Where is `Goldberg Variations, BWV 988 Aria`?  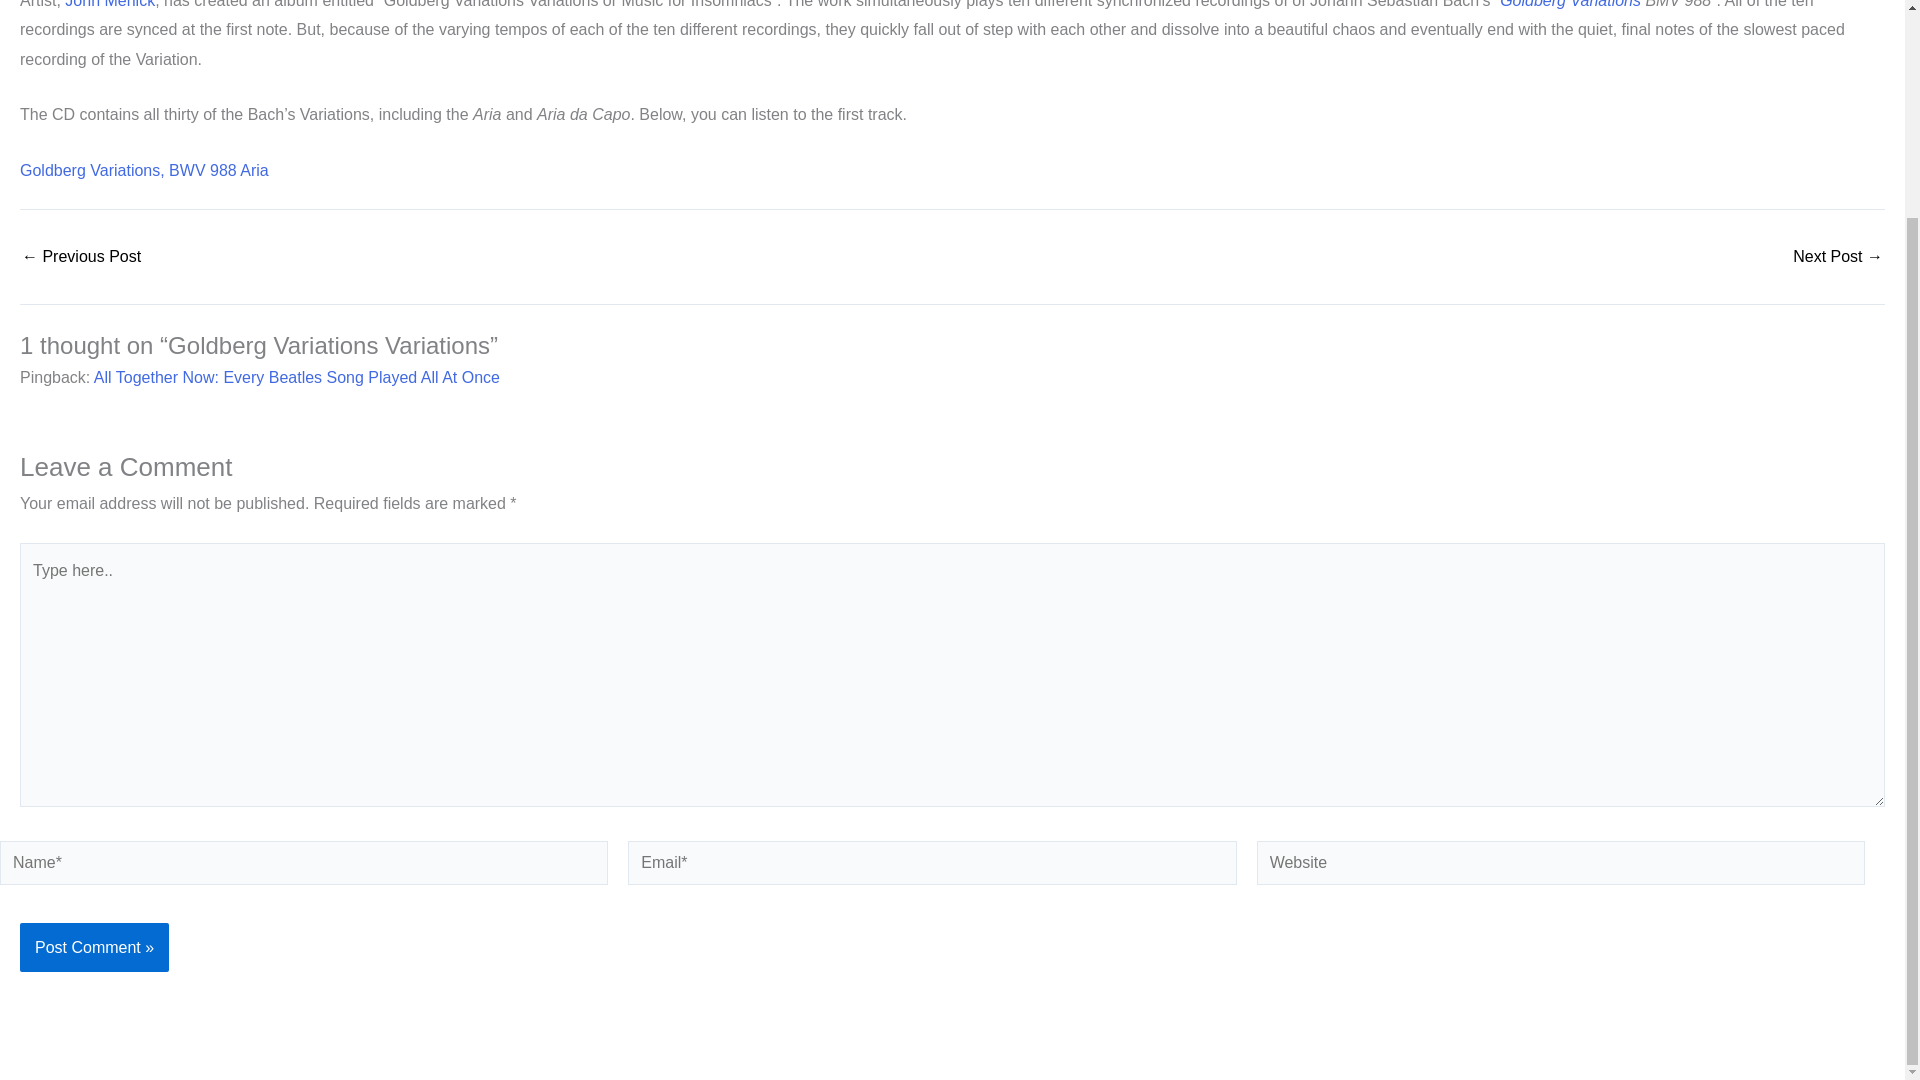
Goldberg Variations, BWV 988 Aria is located at coordinates (144, 170).